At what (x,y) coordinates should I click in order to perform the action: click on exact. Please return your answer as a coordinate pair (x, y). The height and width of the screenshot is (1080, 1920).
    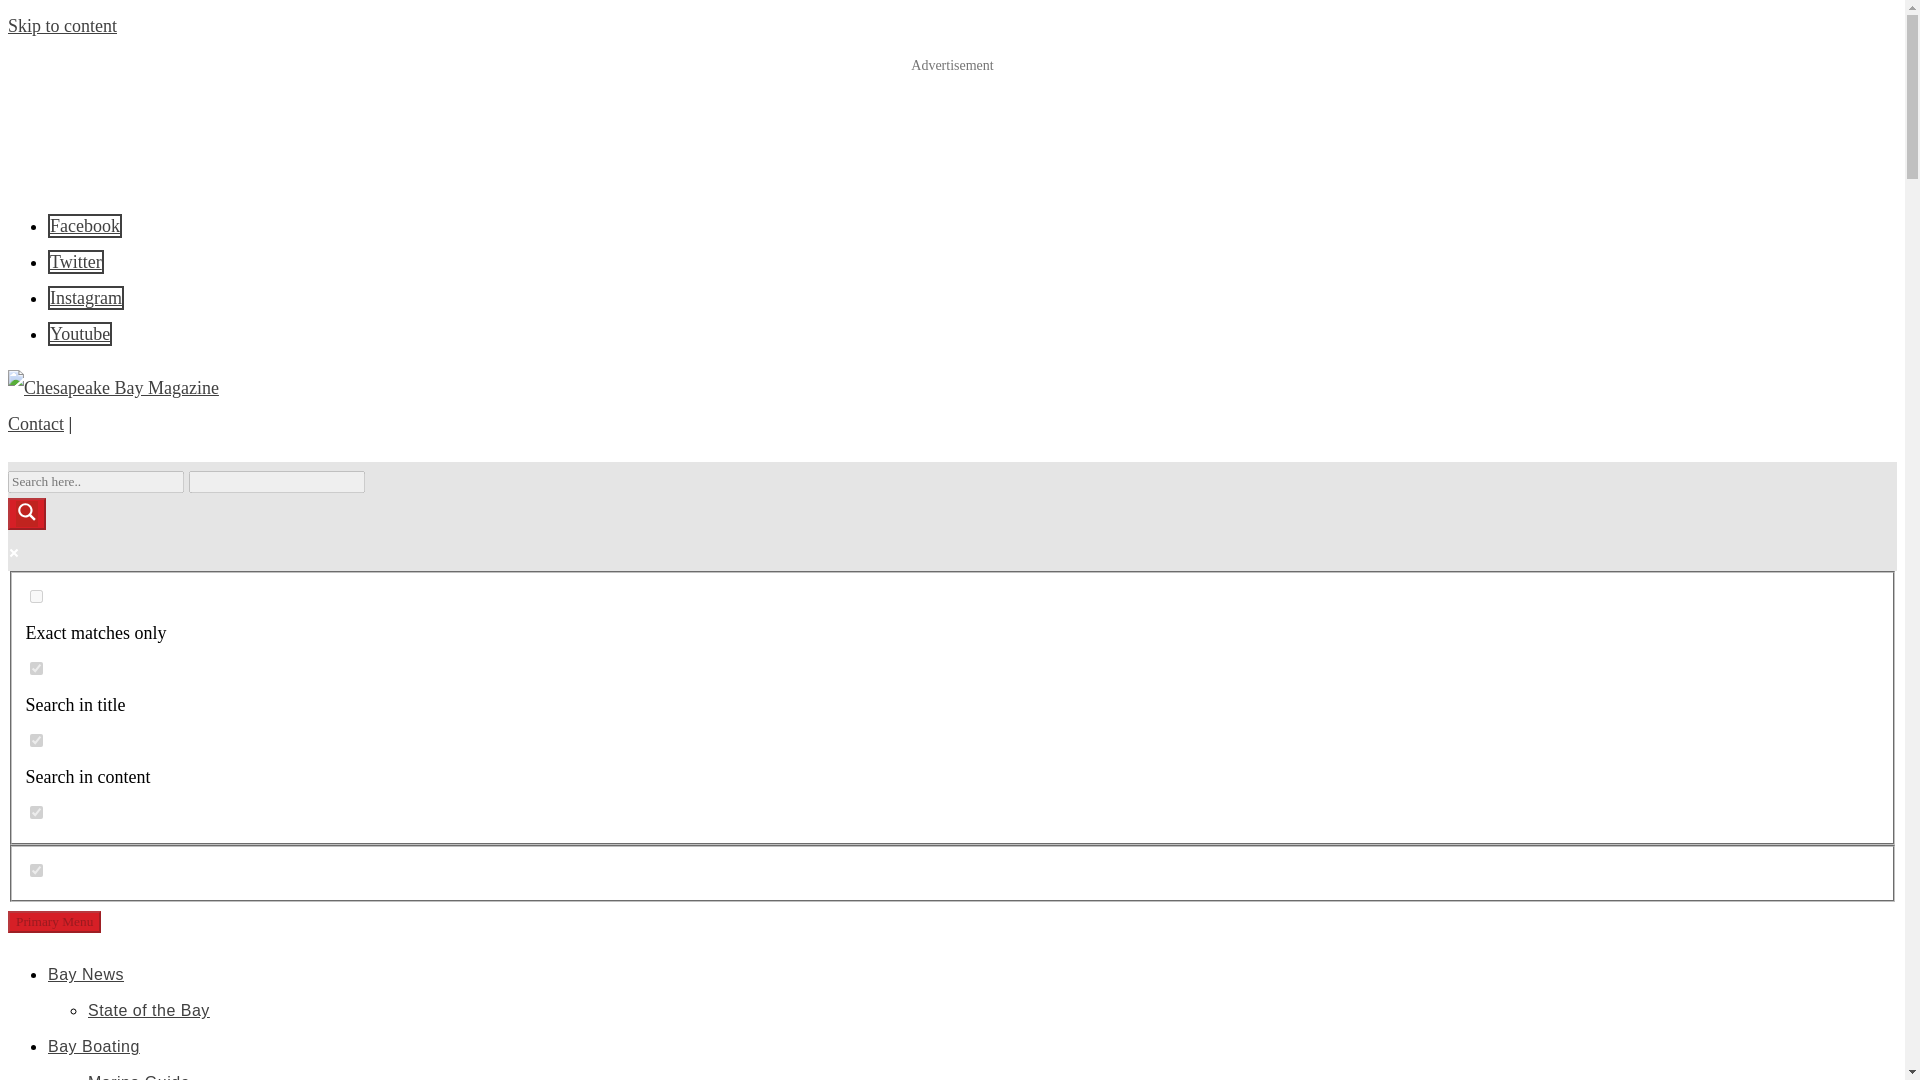
    Looking at the image, I should click on (36, 596).